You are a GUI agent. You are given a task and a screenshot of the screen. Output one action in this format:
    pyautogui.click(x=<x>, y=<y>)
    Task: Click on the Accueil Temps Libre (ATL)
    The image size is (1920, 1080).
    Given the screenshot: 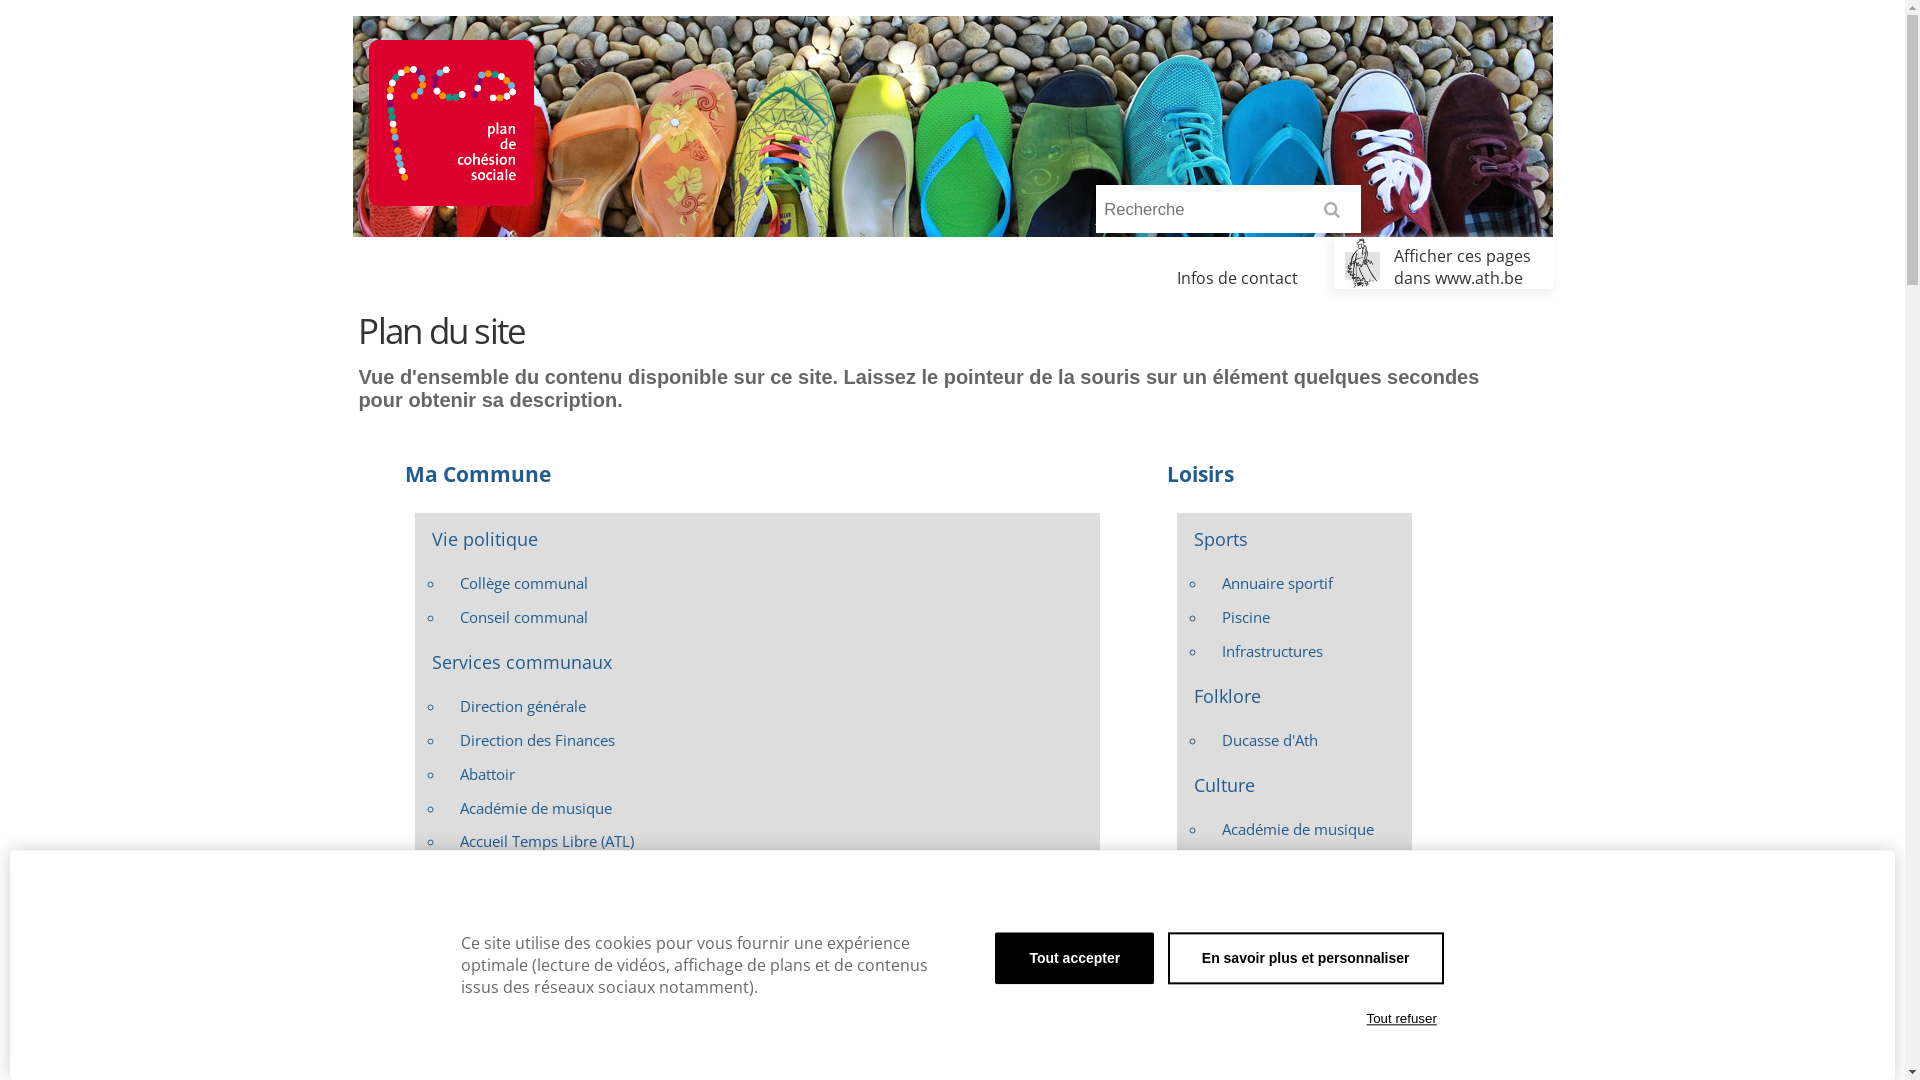 What is the action you would take?
    pyautogui.click(x=772, y=842)
    